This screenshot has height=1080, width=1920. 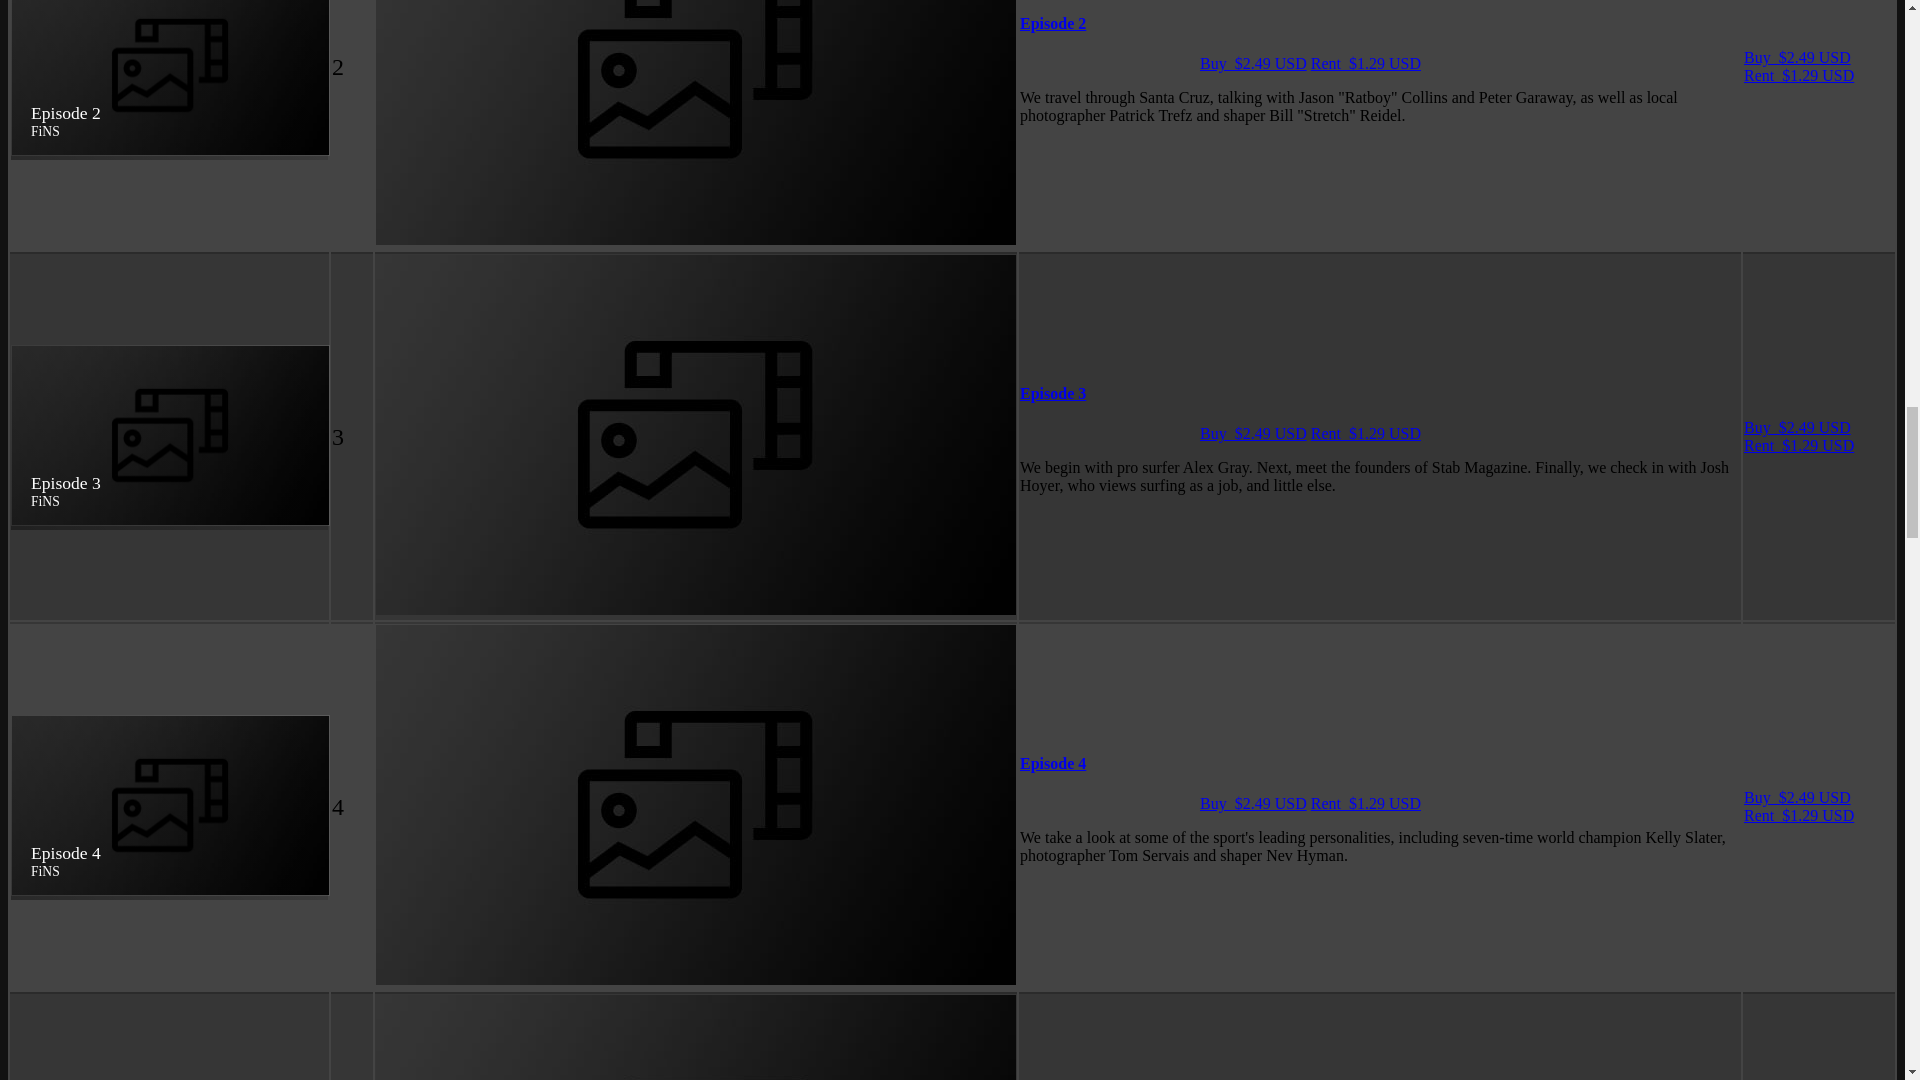 I want to click on Episode  11, so click(x=476, y=762).